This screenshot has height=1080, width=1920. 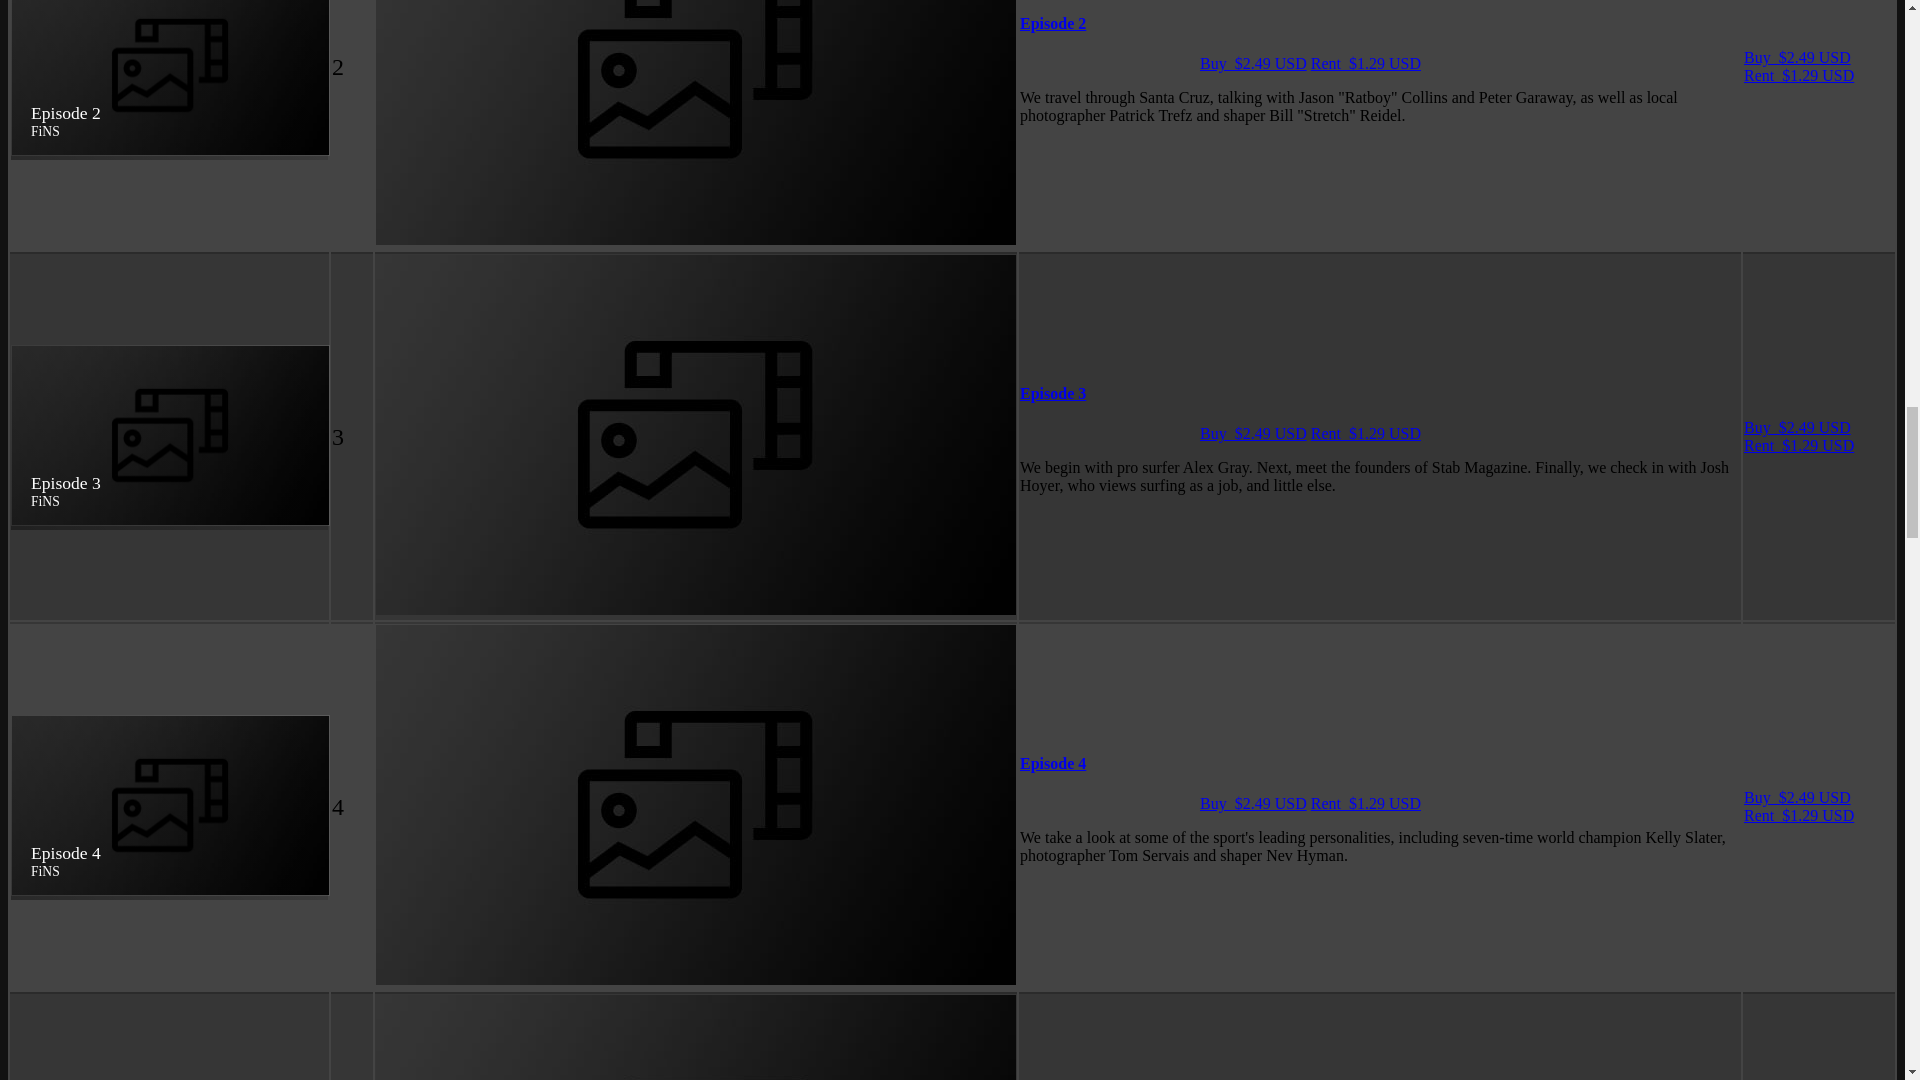 I want to click on Episode  11, so click(x=476, y=762).